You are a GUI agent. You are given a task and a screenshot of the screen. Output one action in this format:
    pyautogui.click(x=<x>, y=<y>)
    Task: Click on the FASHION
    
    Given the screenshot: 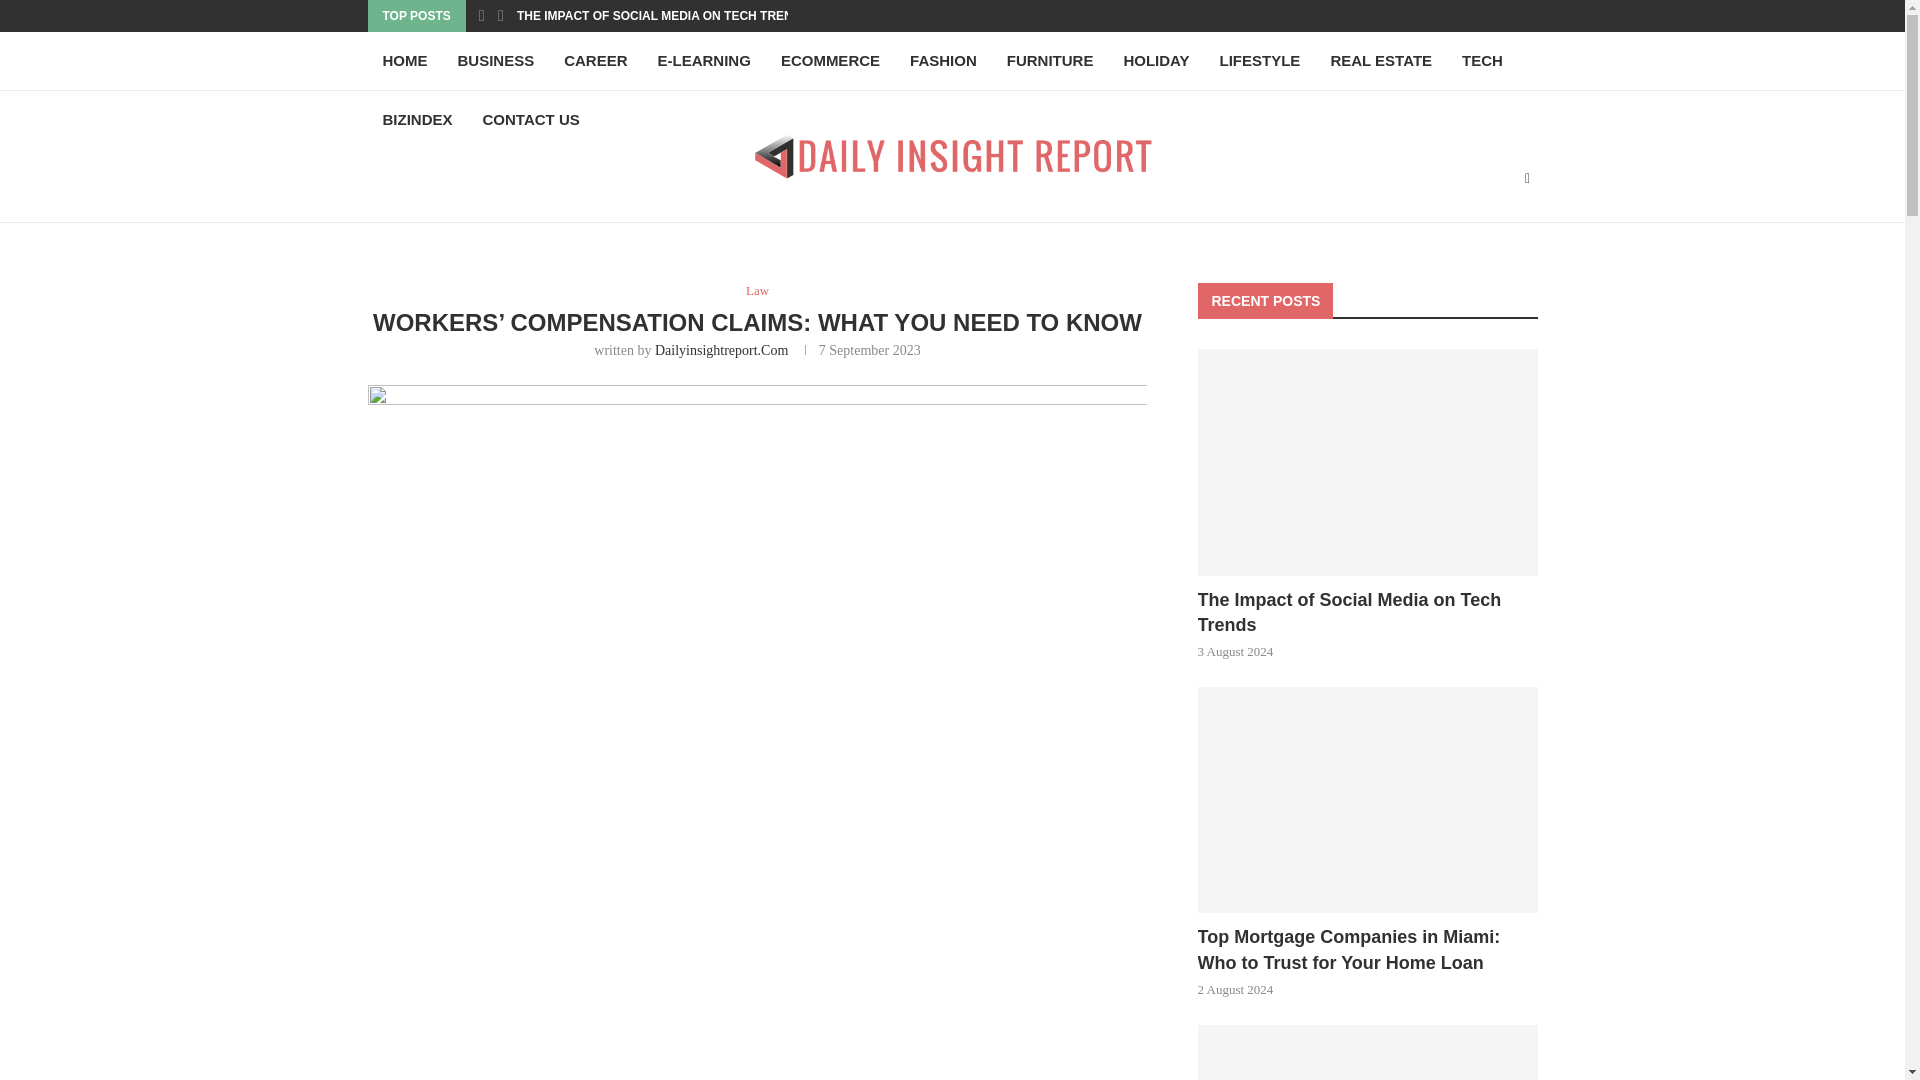 What is the action you would take?
    pyautogui.click(x=943, y=61)
    